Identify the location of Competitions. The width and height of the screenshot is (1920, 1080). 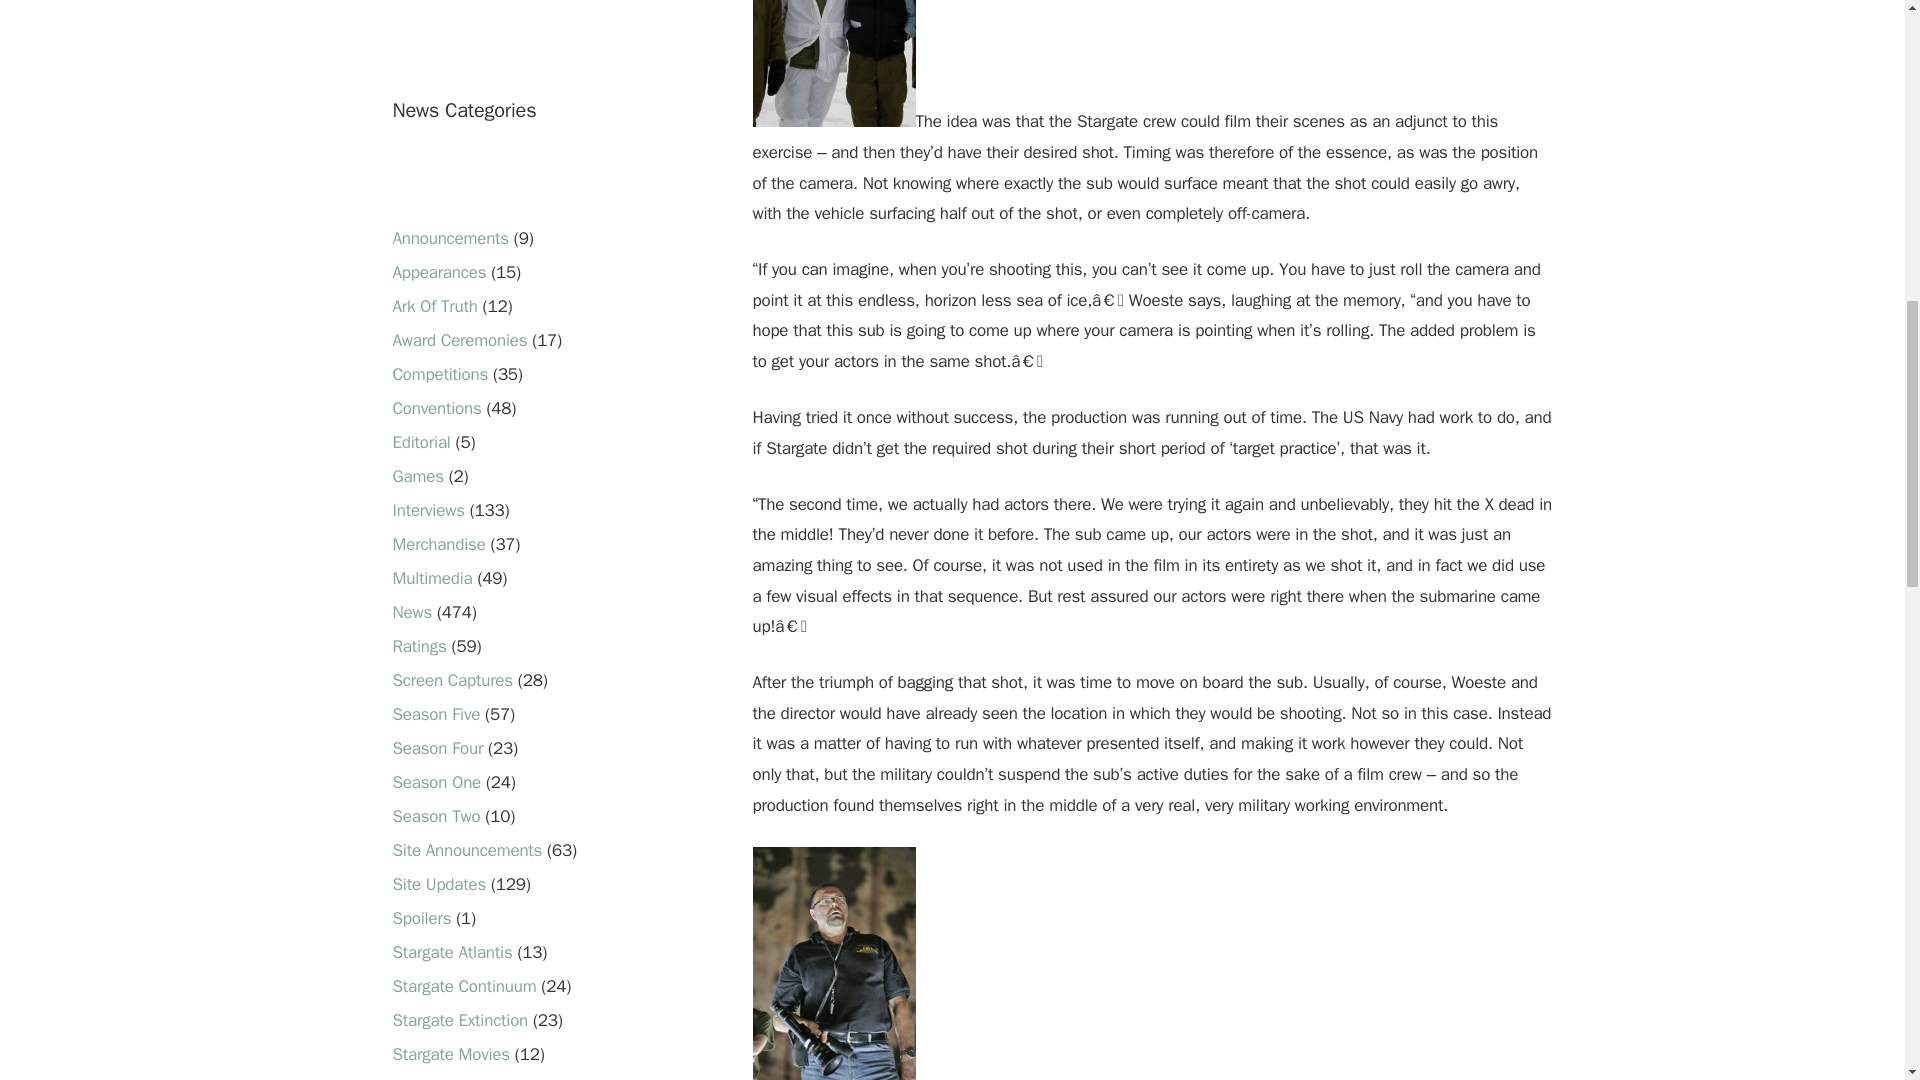
(439, 374).